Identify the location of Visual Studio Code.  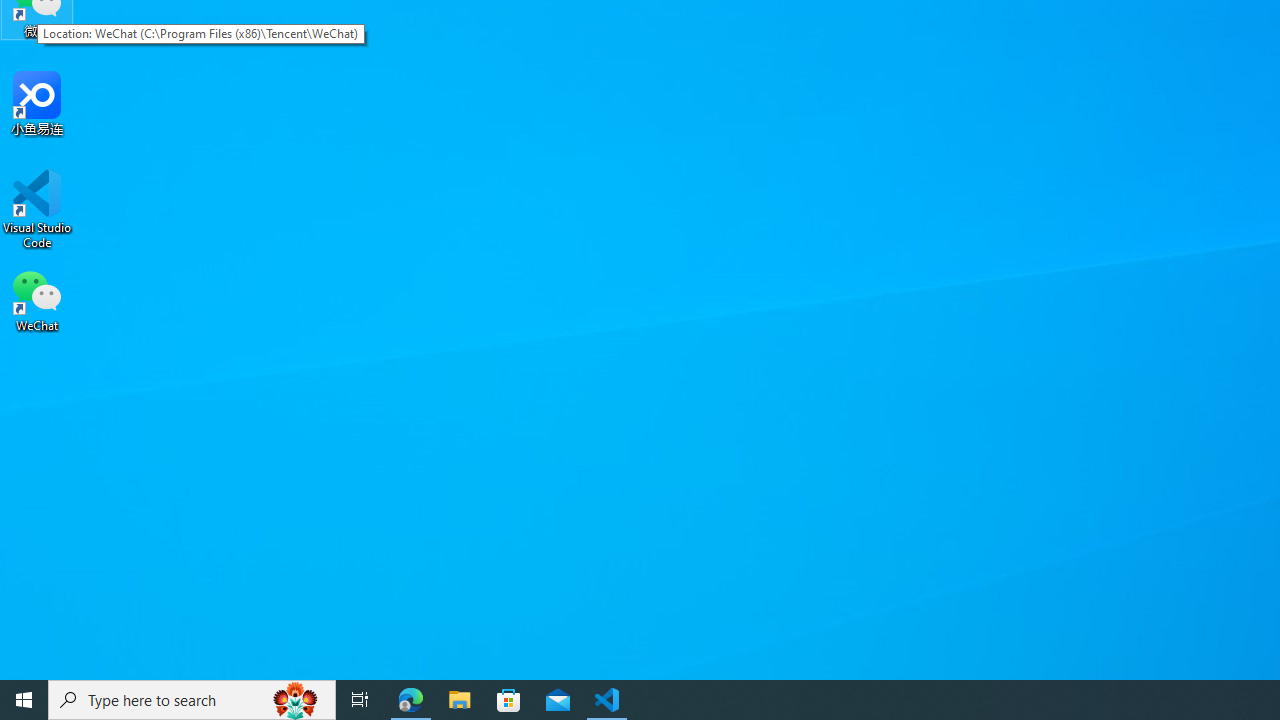
(37, 209).